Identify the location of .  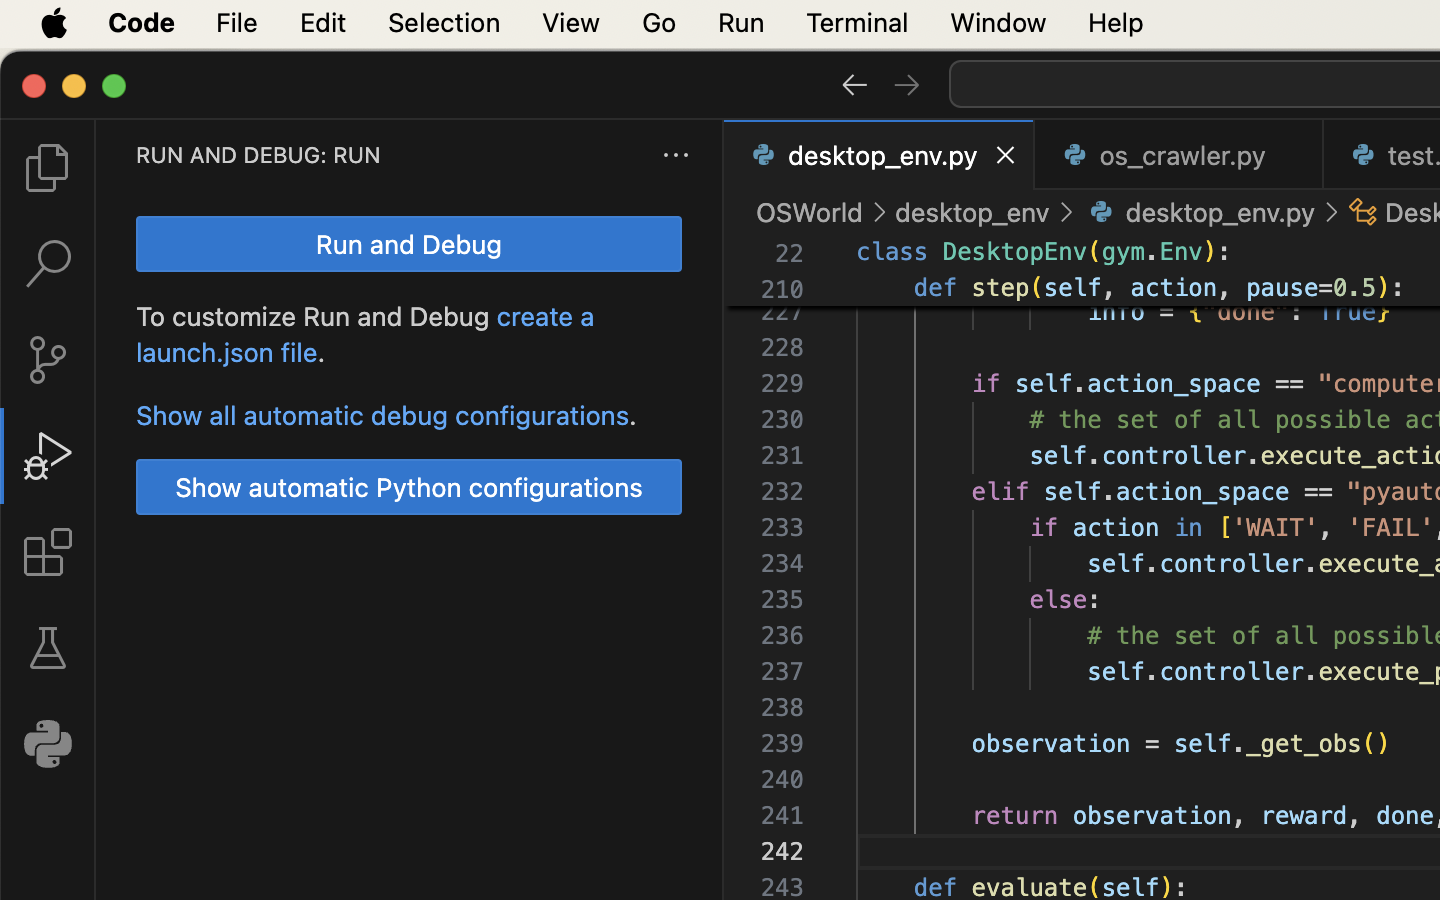
(854, 84).